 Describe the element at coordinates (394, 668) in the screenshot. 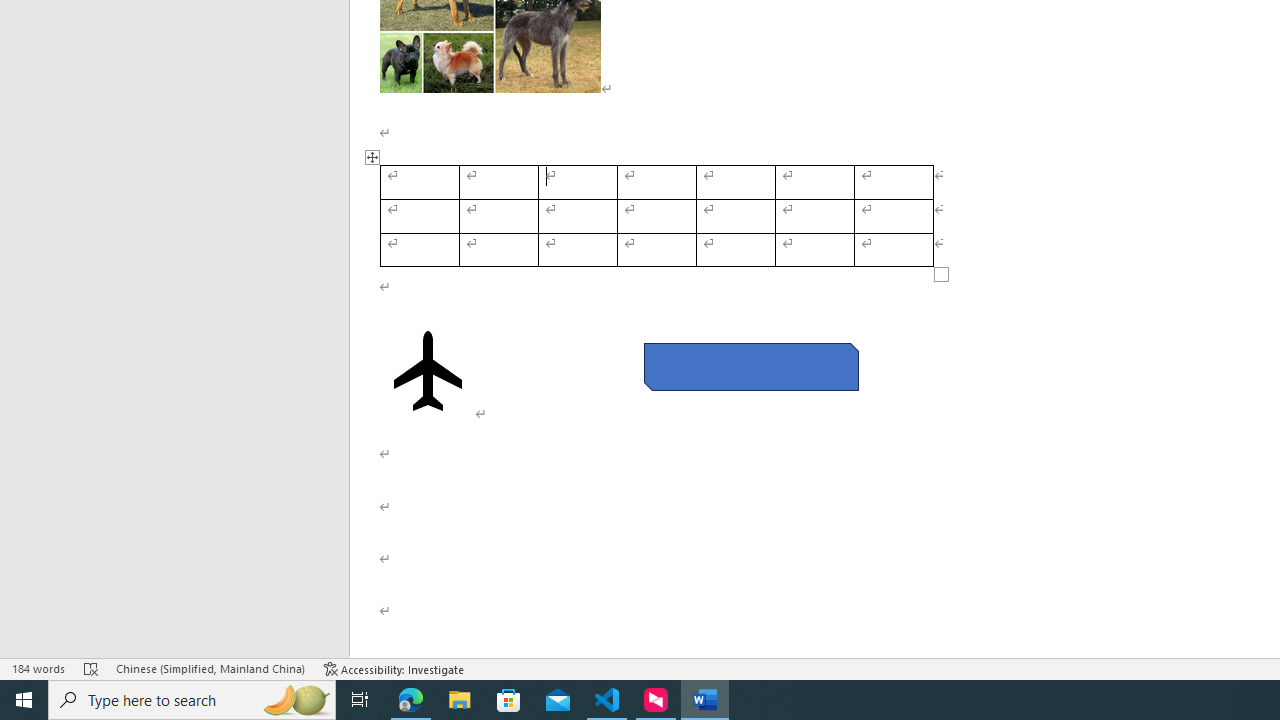

I see `Accessibility Checker Accessibility: Investigate` at that location.